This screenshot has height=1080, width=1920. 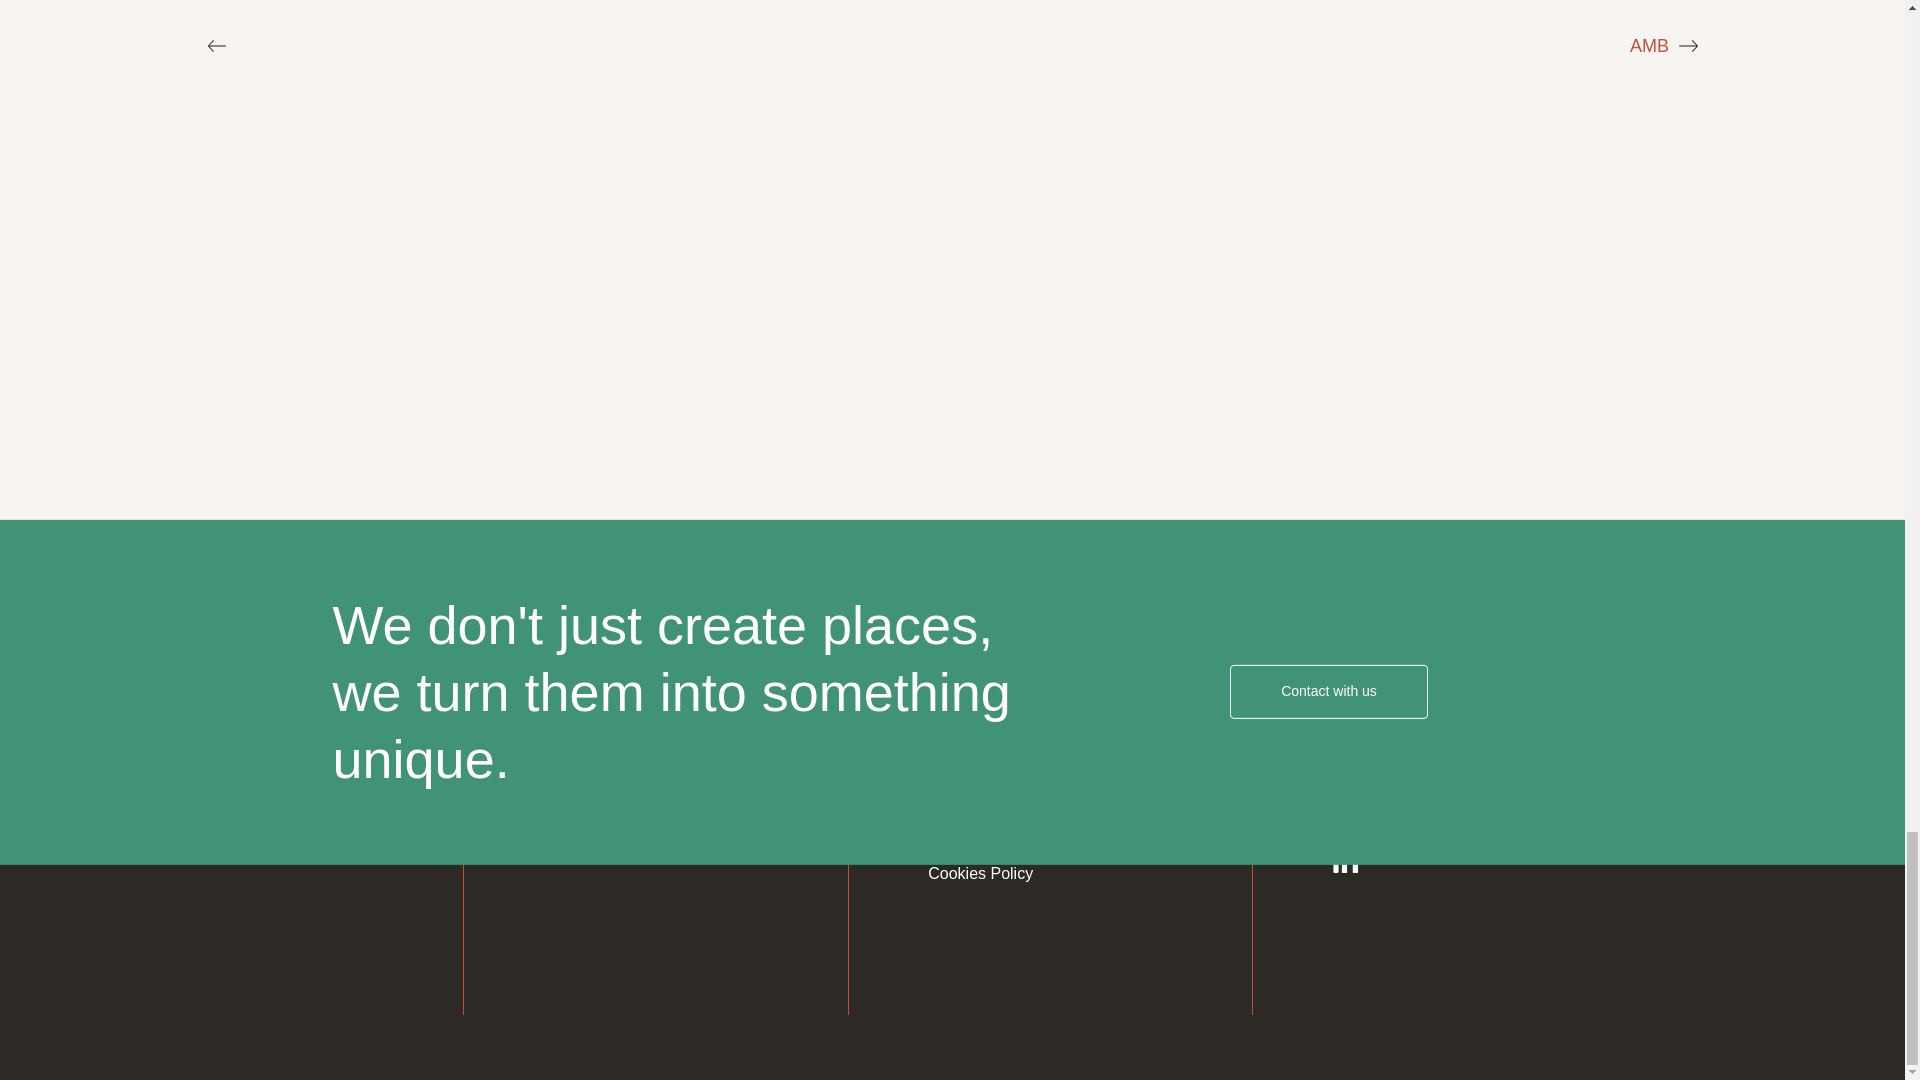 What do you see at coordinates (972, 778) in the screenshot?
I see `Legal Notice` at bounding box center [972, 778].